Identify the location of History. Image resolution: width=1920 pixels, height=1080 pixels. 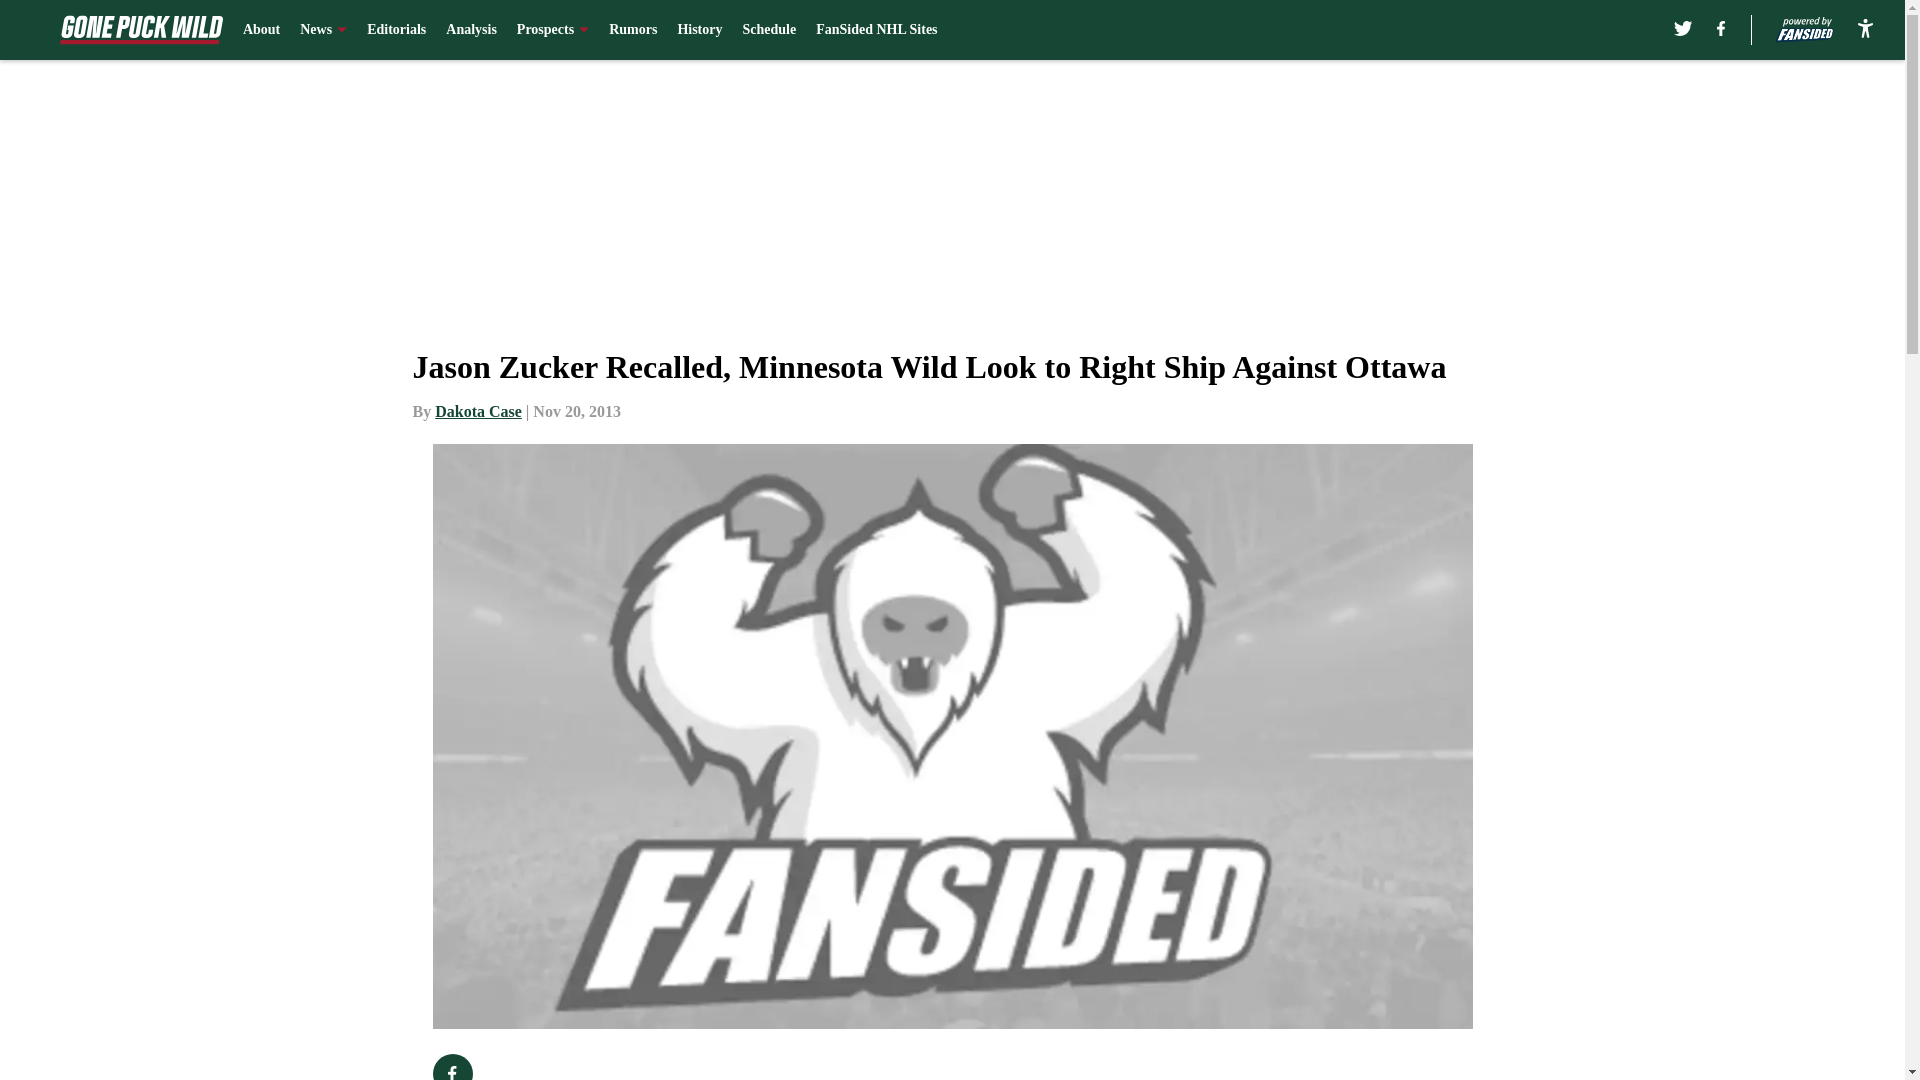
(699, 30).